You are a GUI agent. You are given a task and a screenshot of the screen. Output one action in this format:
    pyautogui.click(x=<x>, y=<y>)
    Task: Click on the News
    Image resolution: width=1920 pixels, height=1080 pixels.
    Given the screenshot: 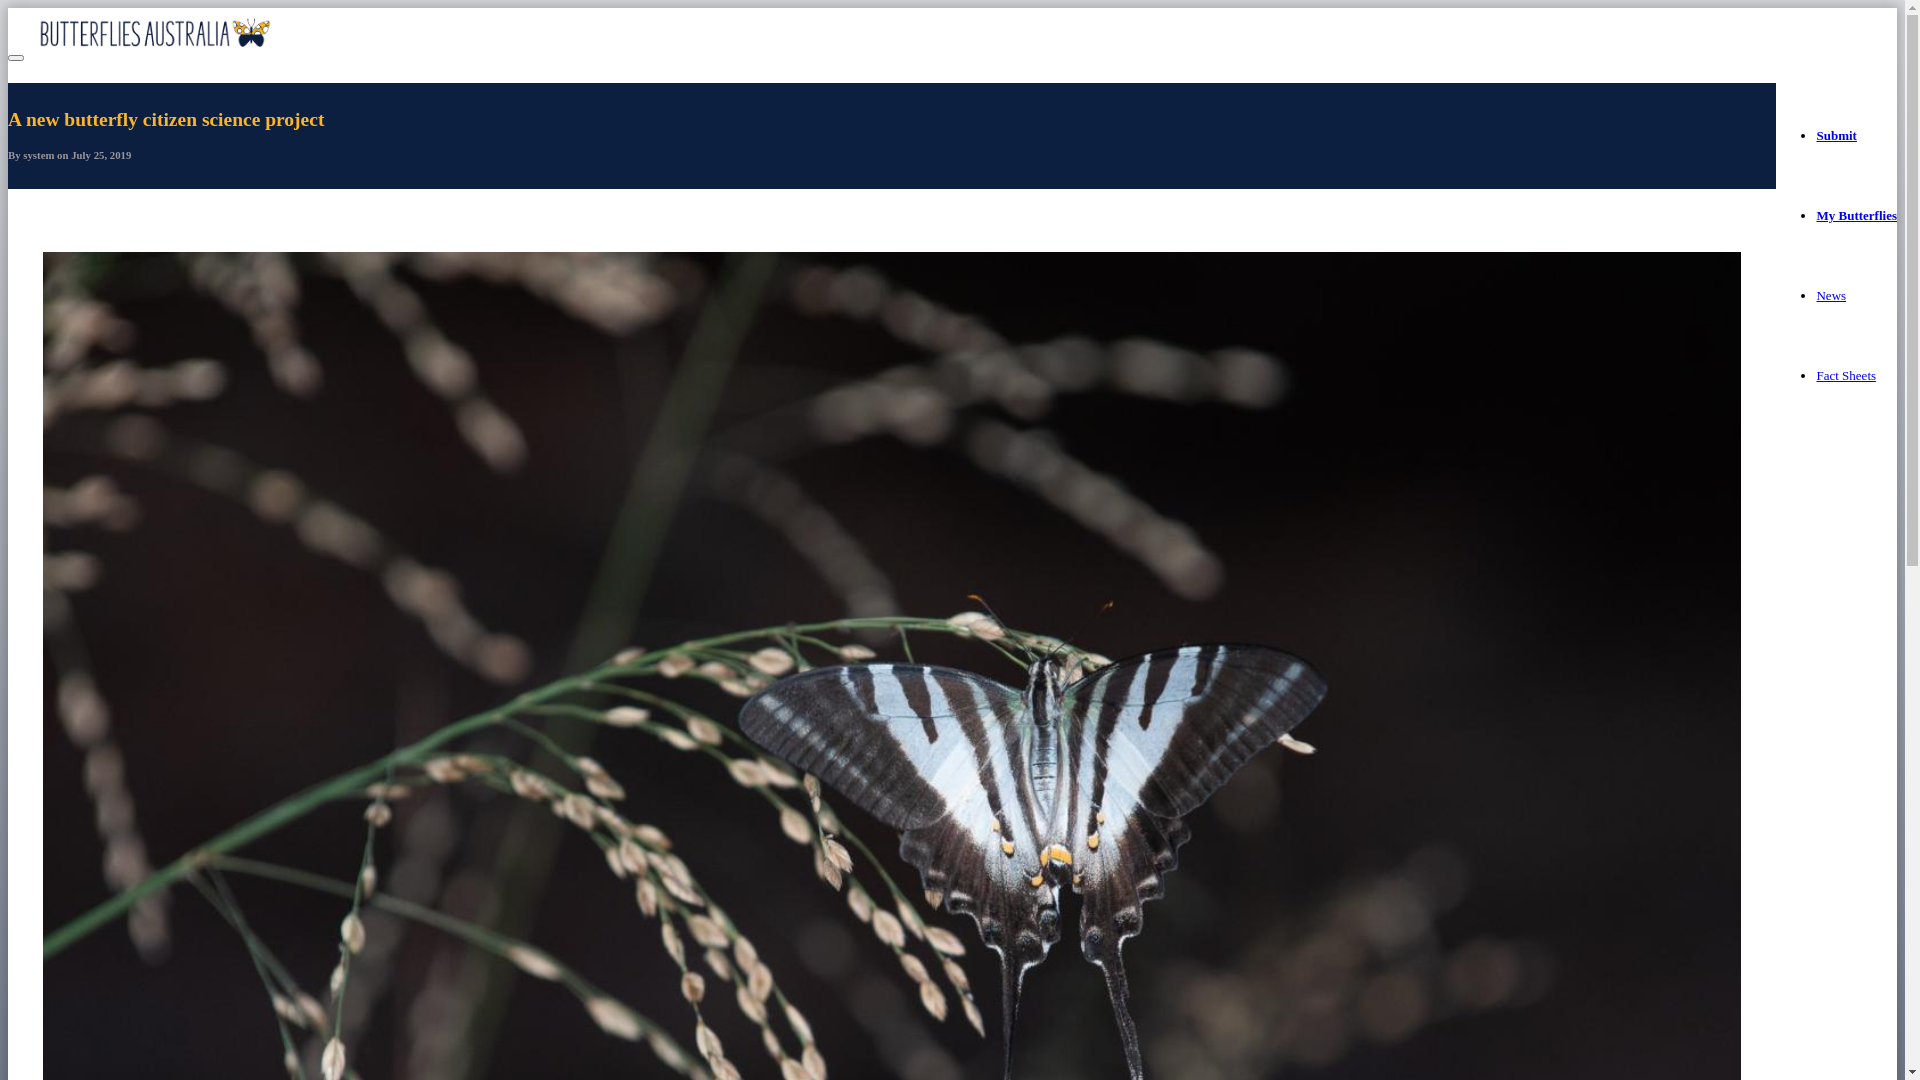 What is the action you would take?
    pyautogui.click(x=1831, y=296)
    